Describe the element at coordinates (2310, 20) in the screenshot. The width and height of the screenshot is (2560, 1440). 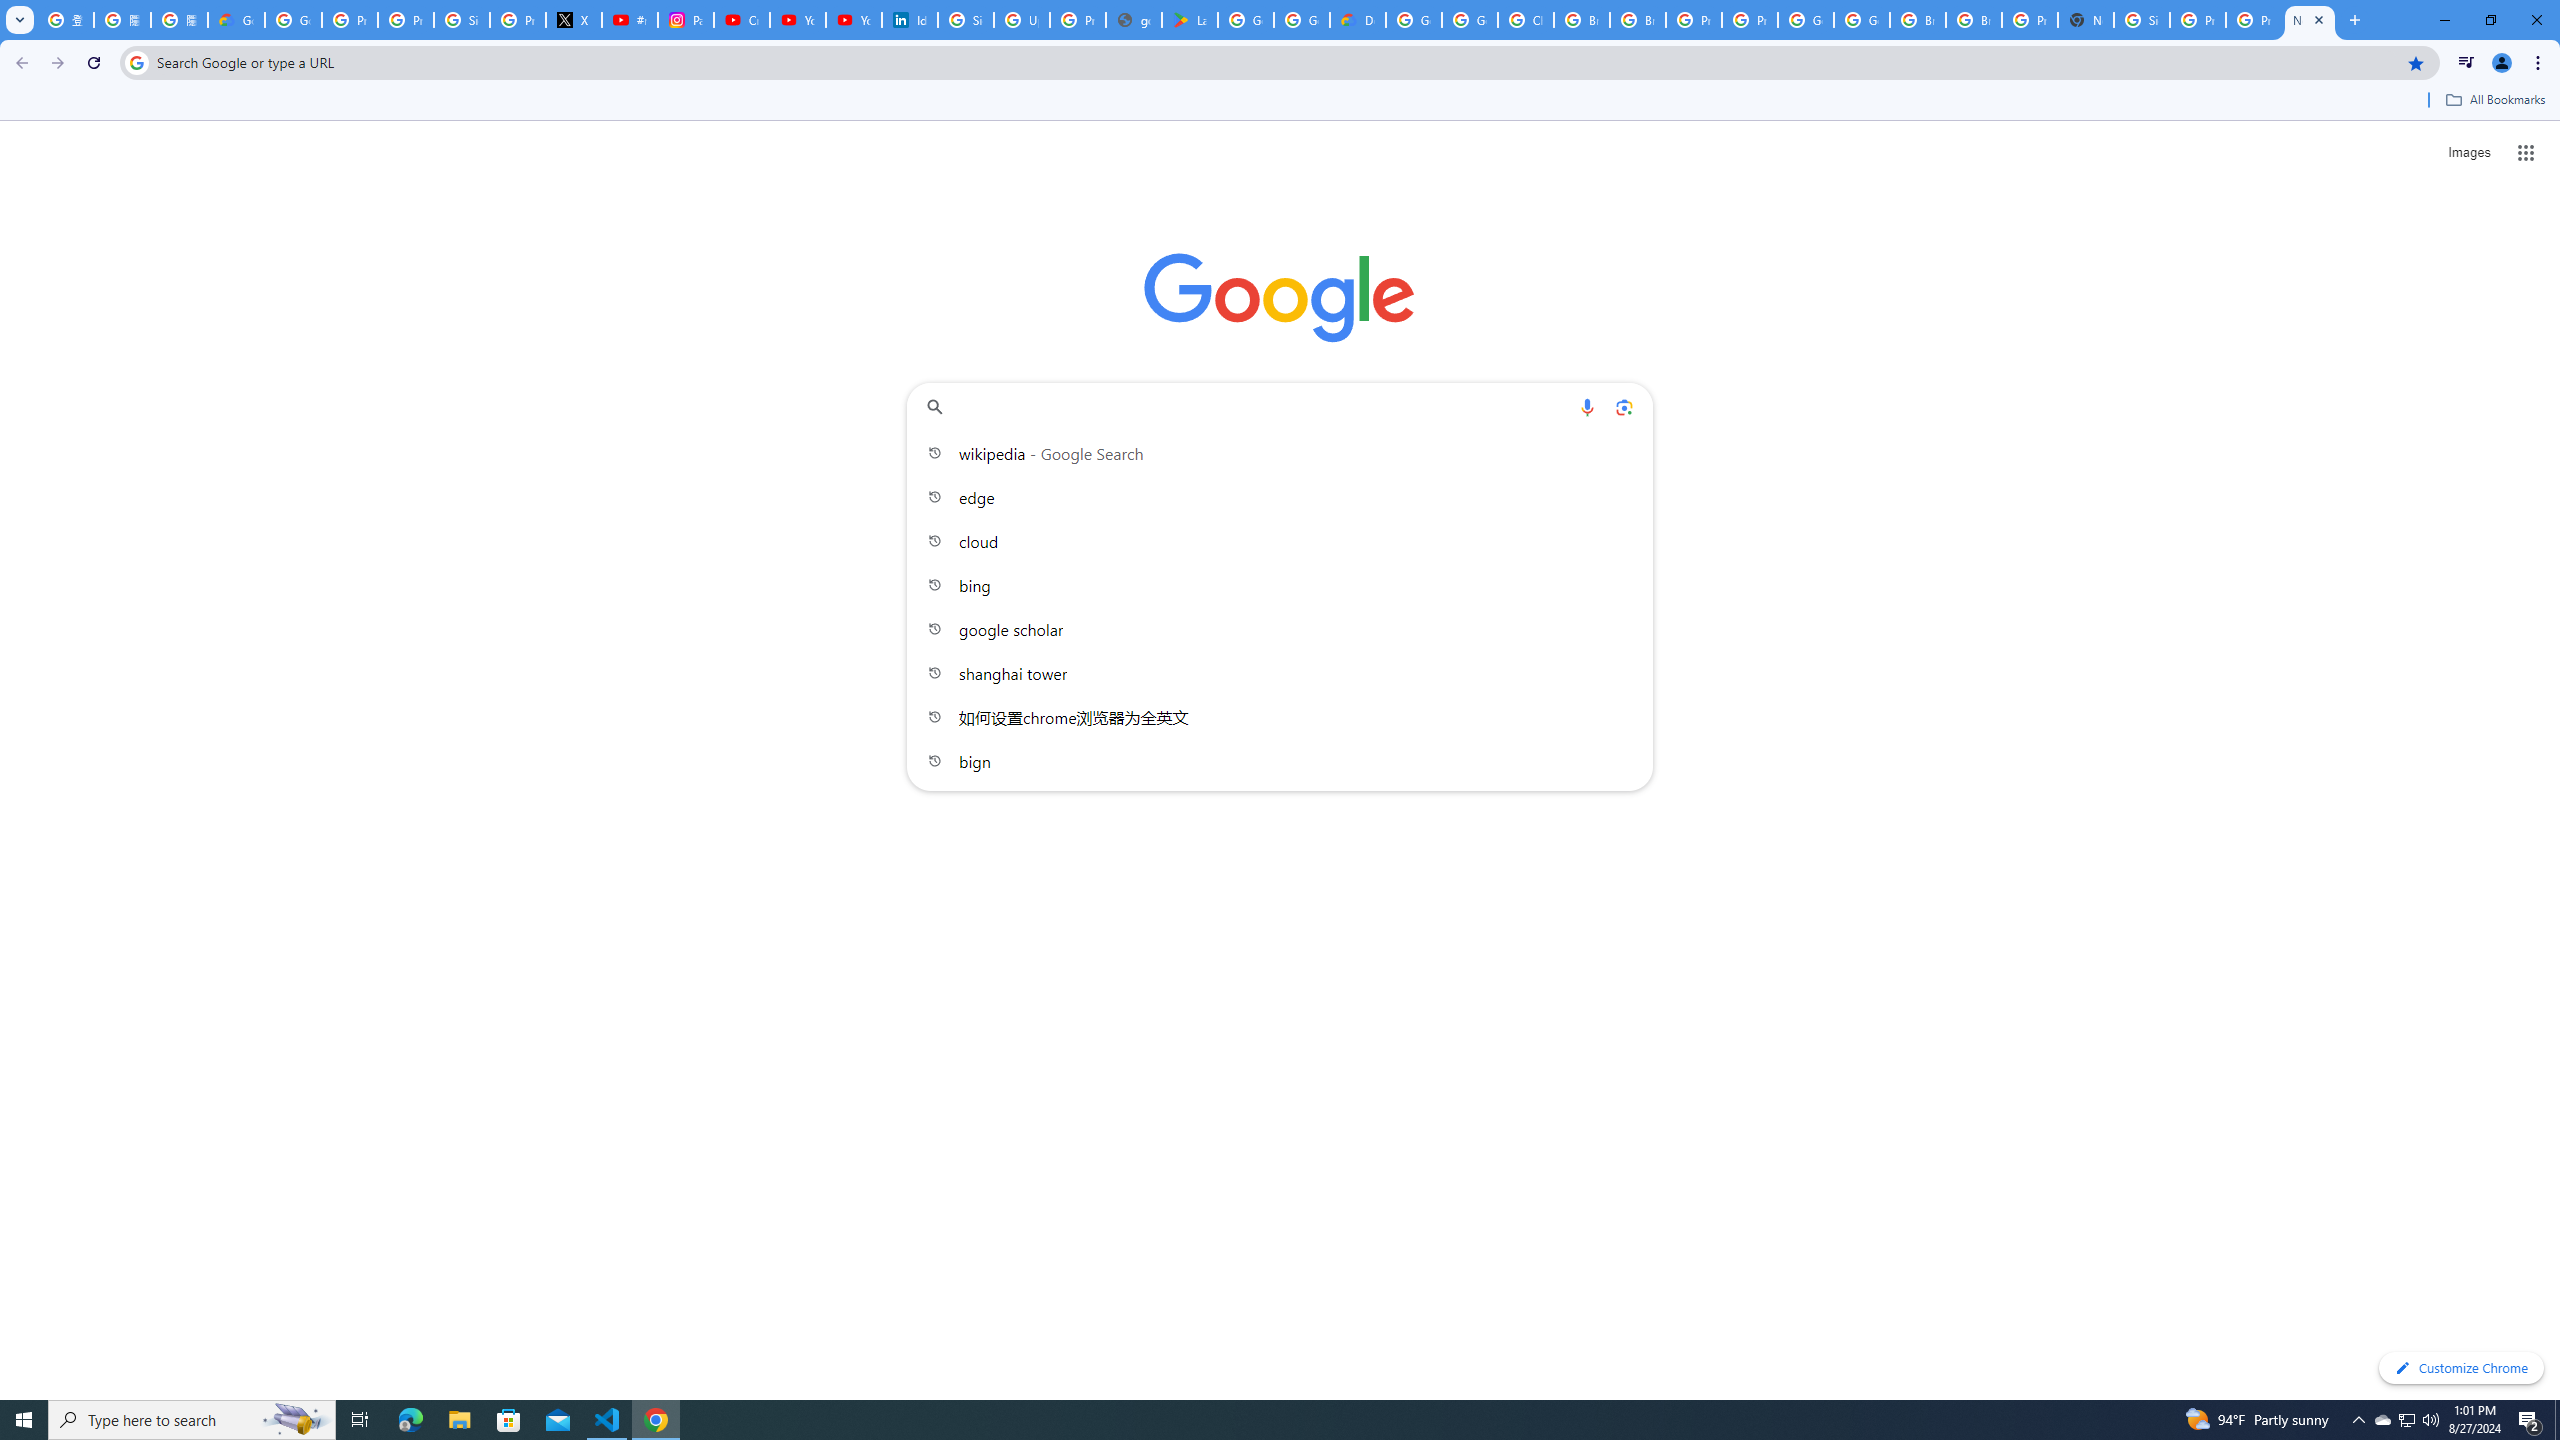
I see `New Tab` at that location.